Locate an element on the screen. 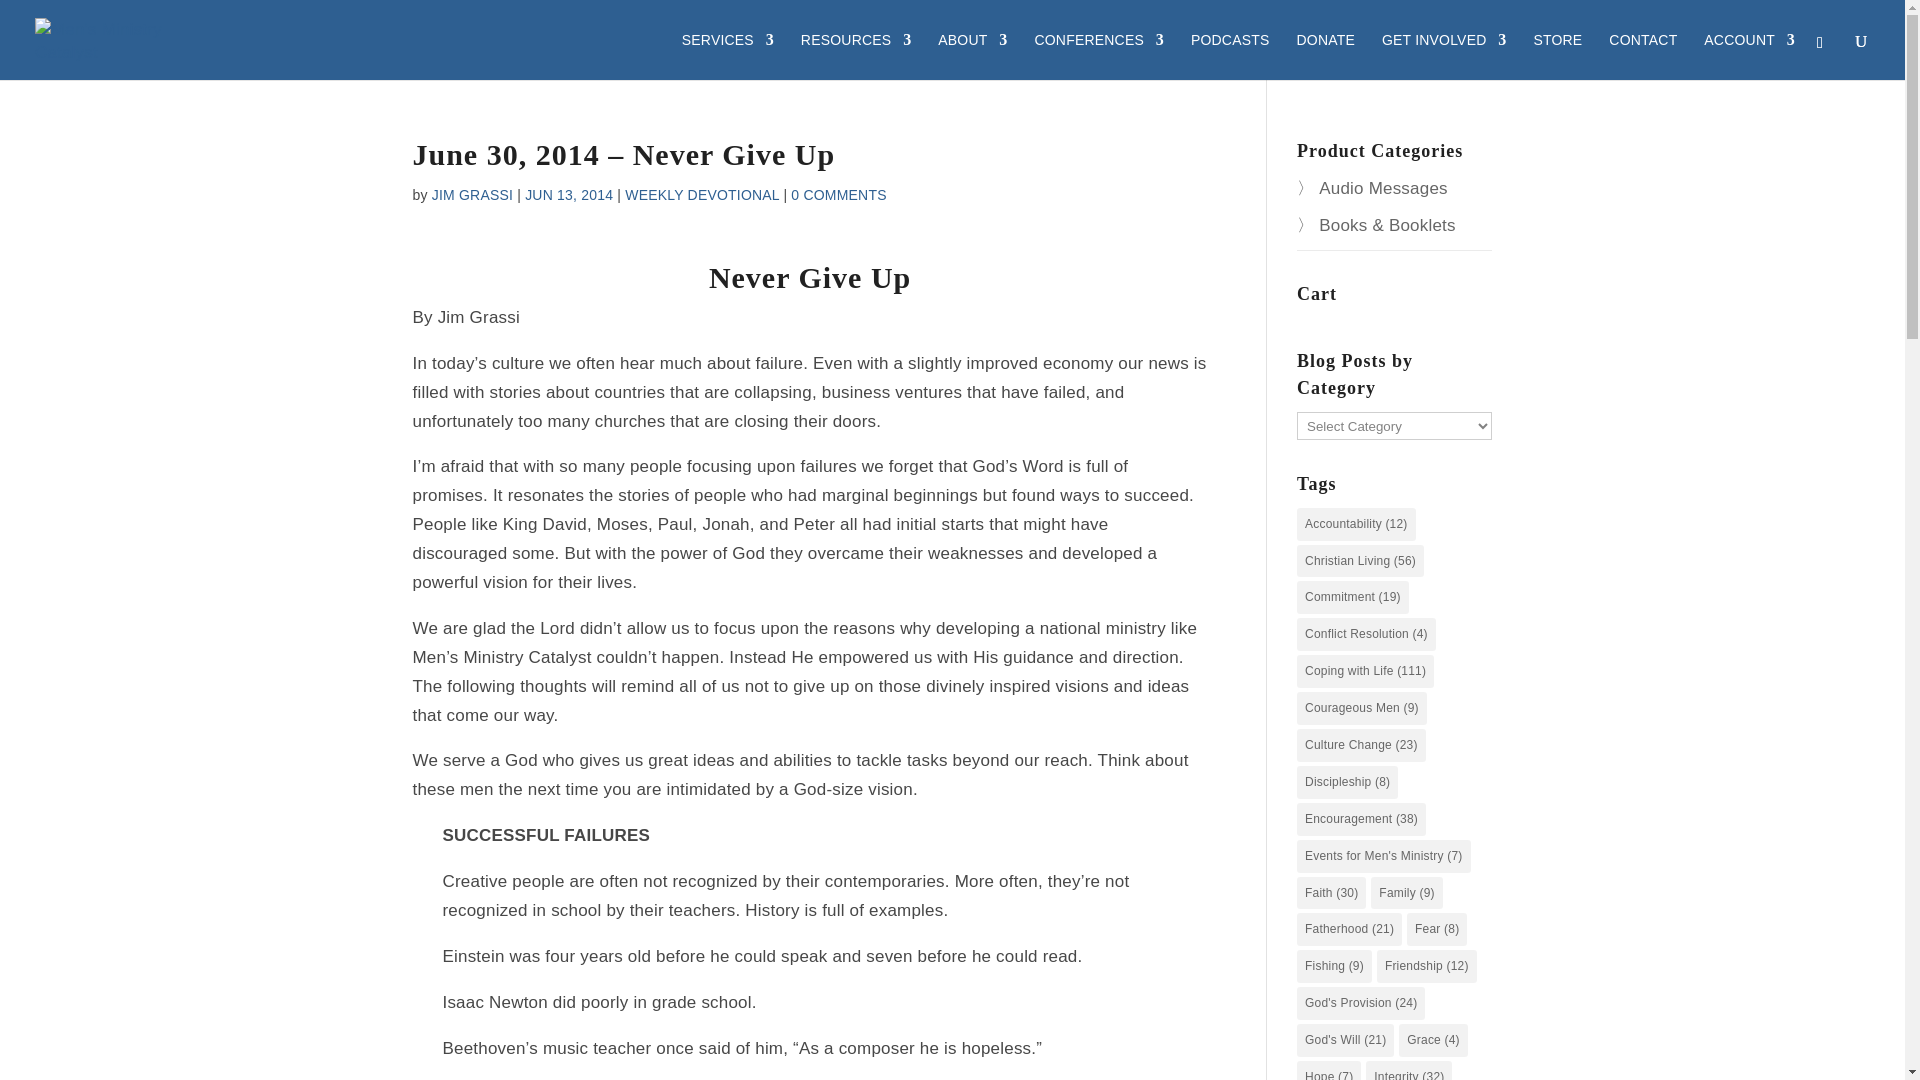 The image size is (1920, 1080). SERVICES is located at coordinates (727, 56).